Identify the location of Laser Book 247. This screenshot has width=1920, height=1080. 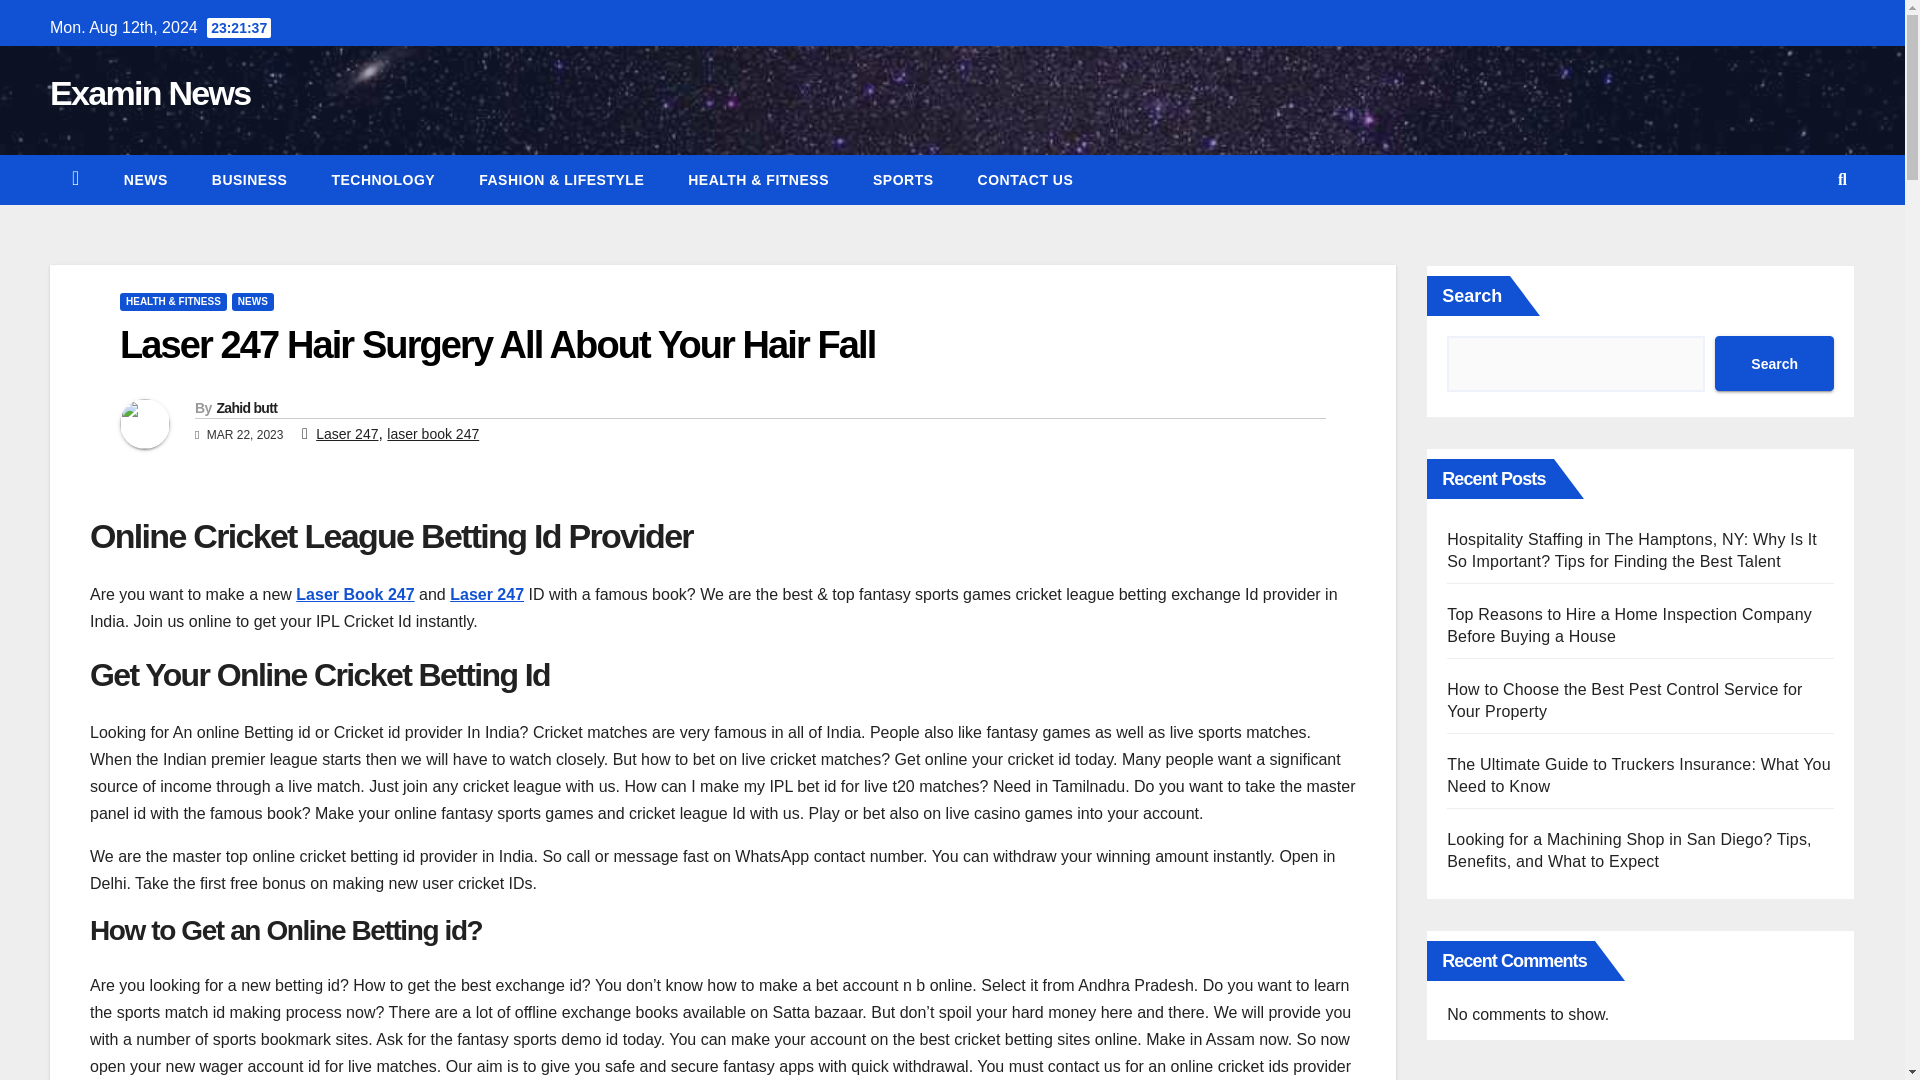
(354, 594).